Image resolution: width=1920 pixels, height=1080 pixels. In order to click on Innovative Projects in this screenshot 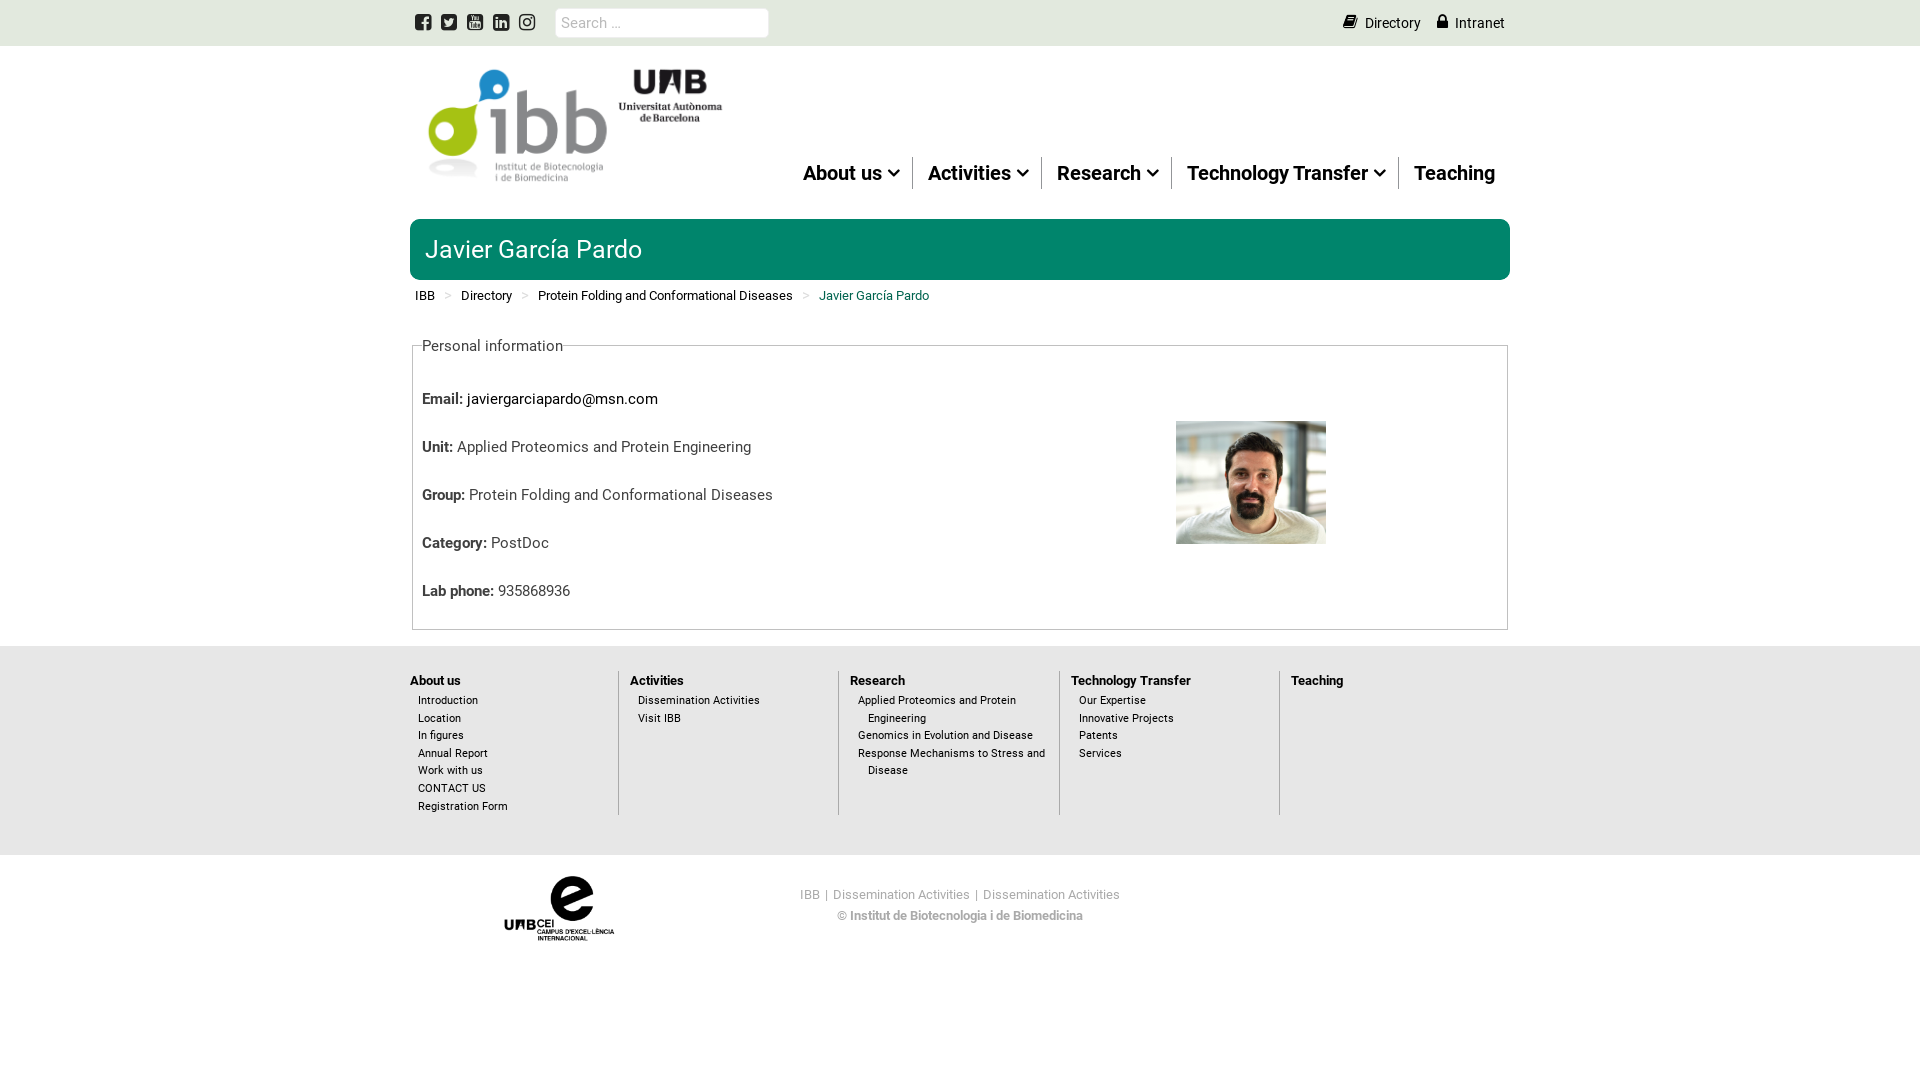, I will do `click(1126, 718)`.